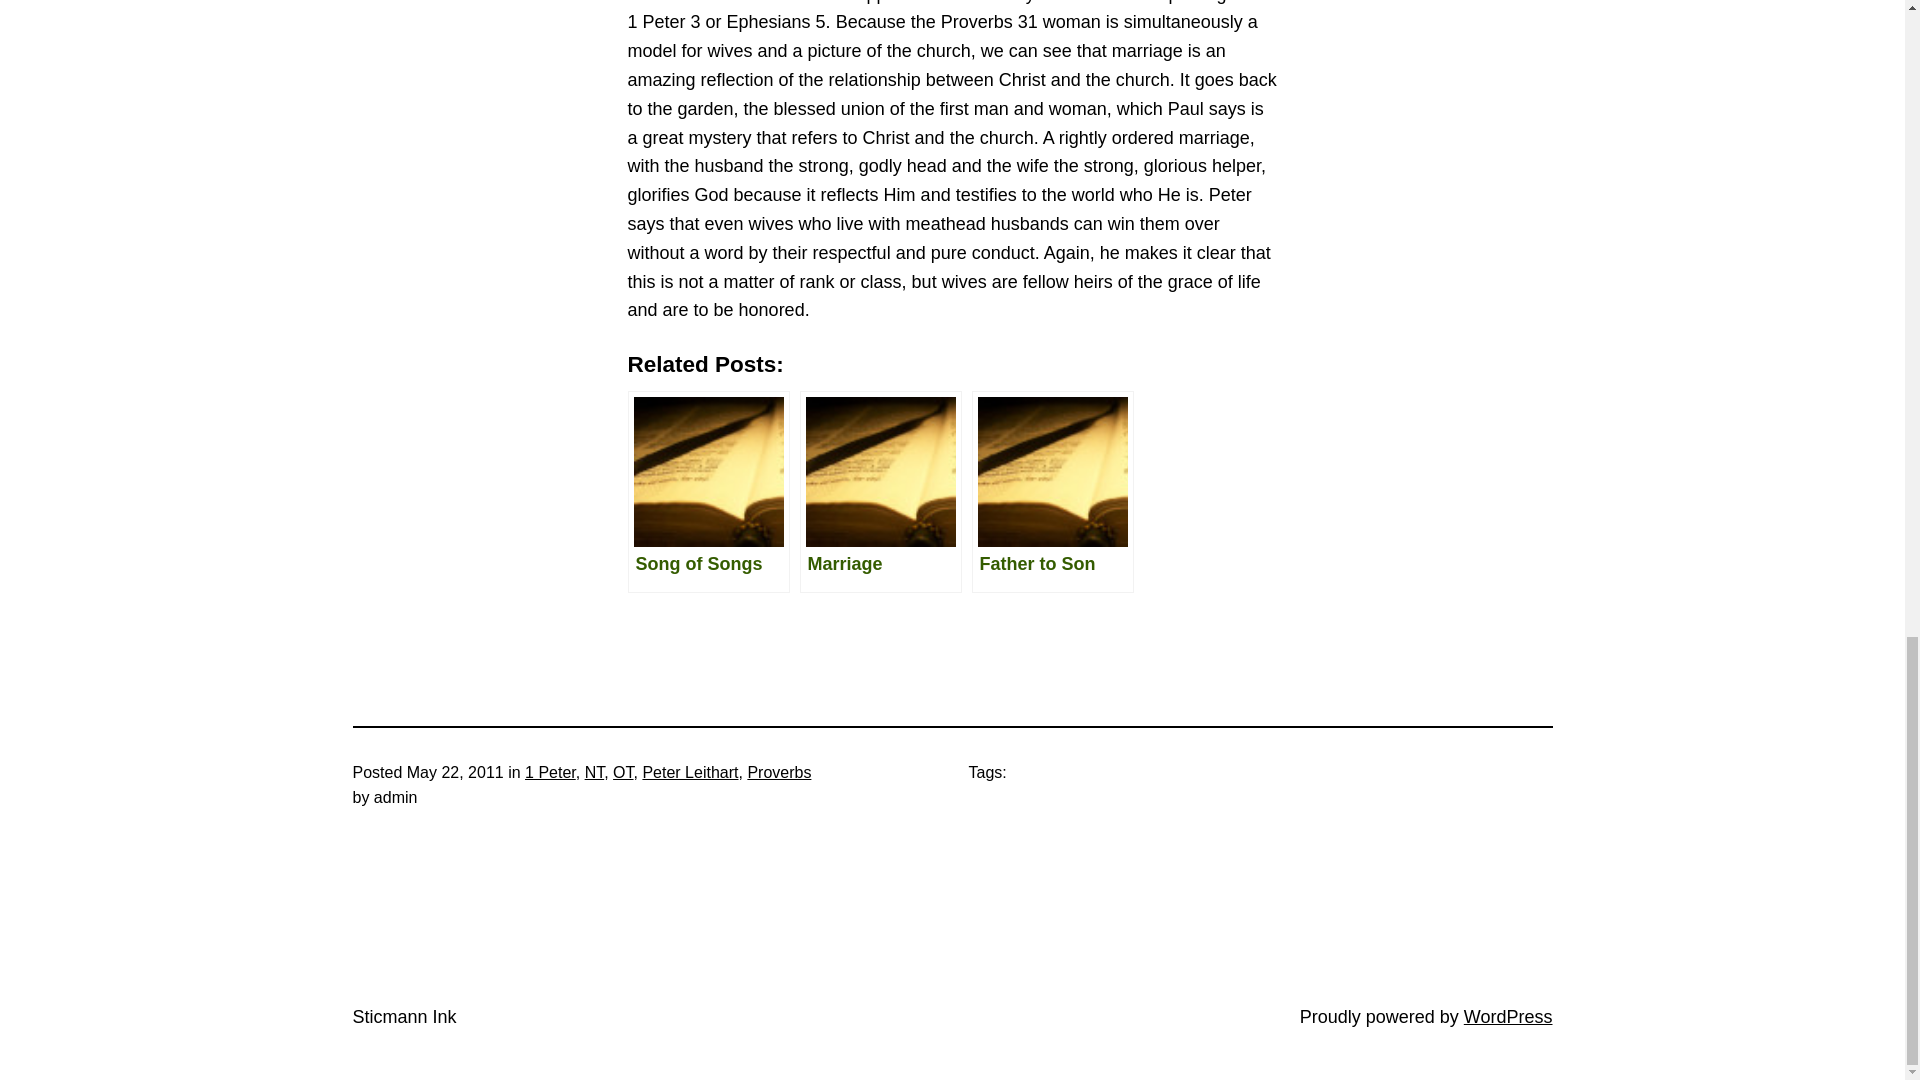  What do you see at coordinates (689, 772) in the screenshot?
I see `Peter Leithart` at bounding box center [689, 772].